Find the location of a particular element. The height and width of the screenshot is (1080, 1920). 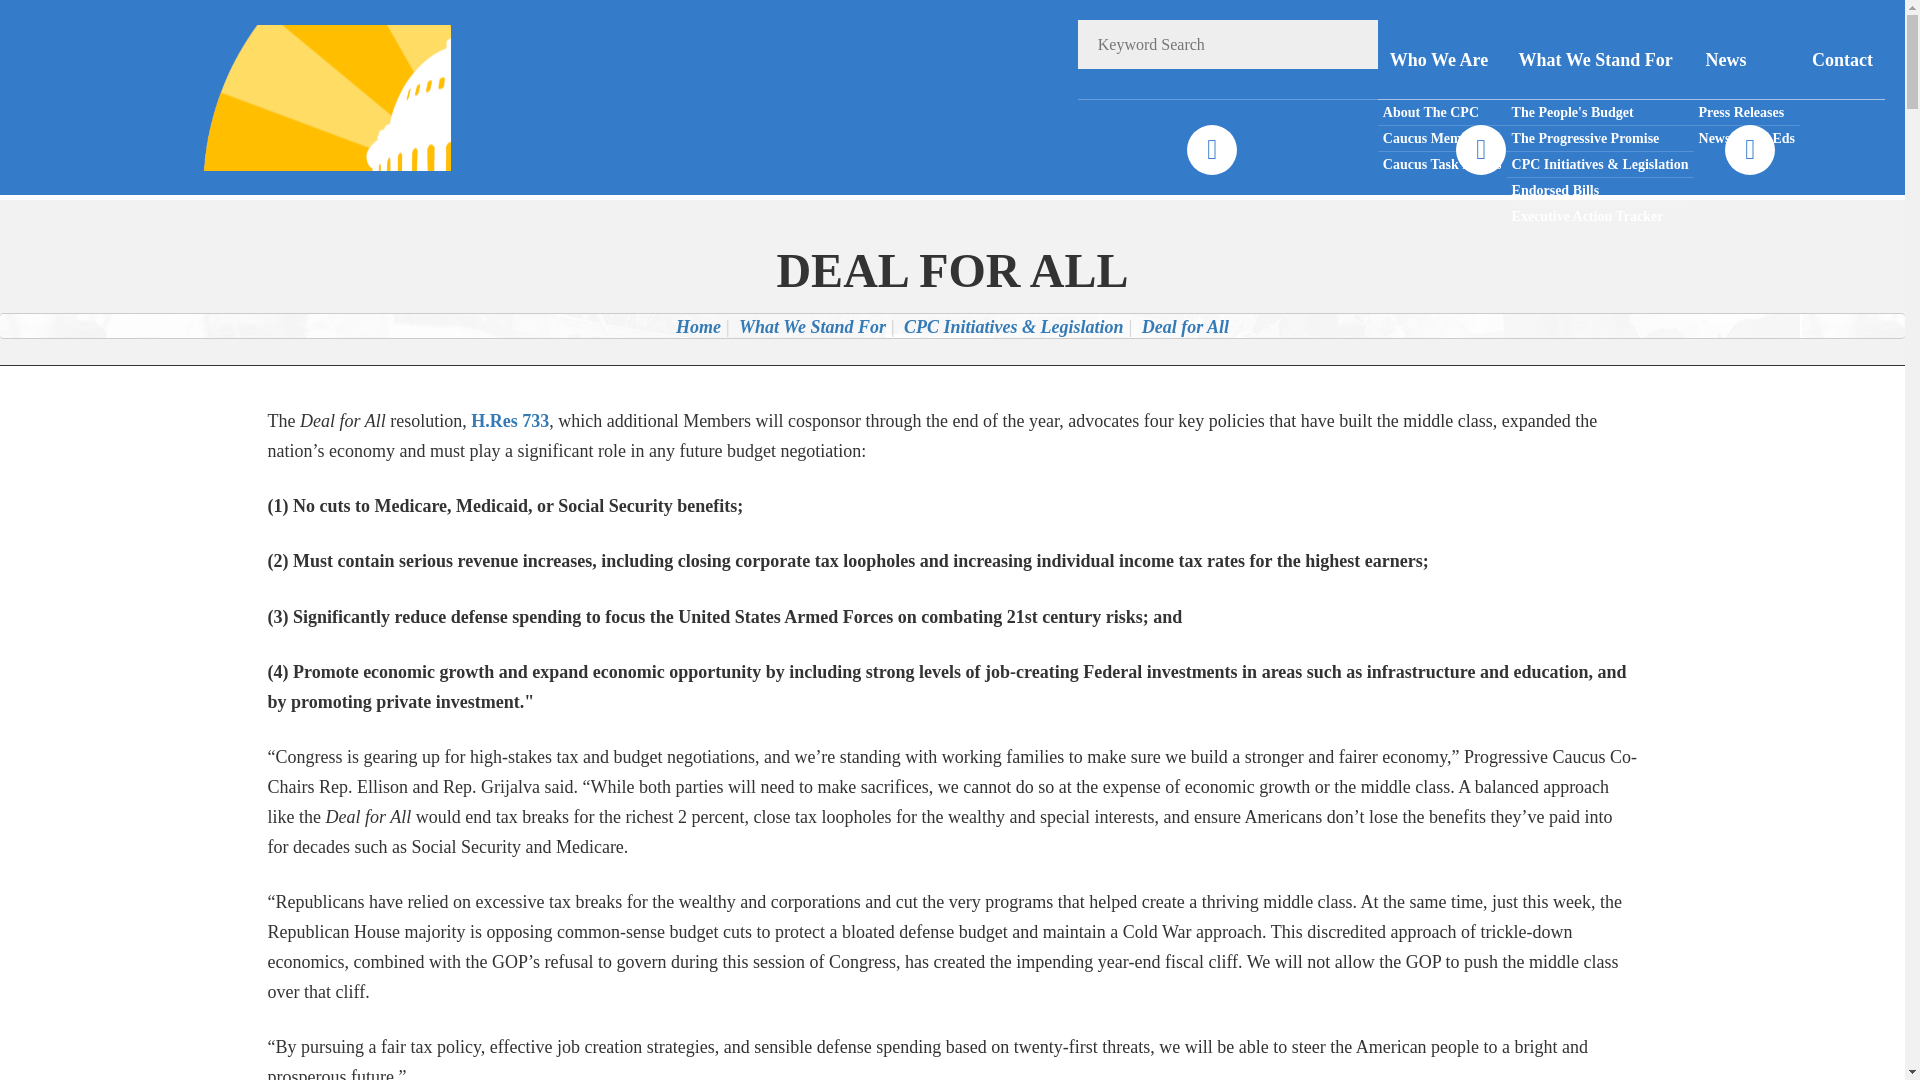

DEAL FOR ALL is located at coordinates (952, 270).